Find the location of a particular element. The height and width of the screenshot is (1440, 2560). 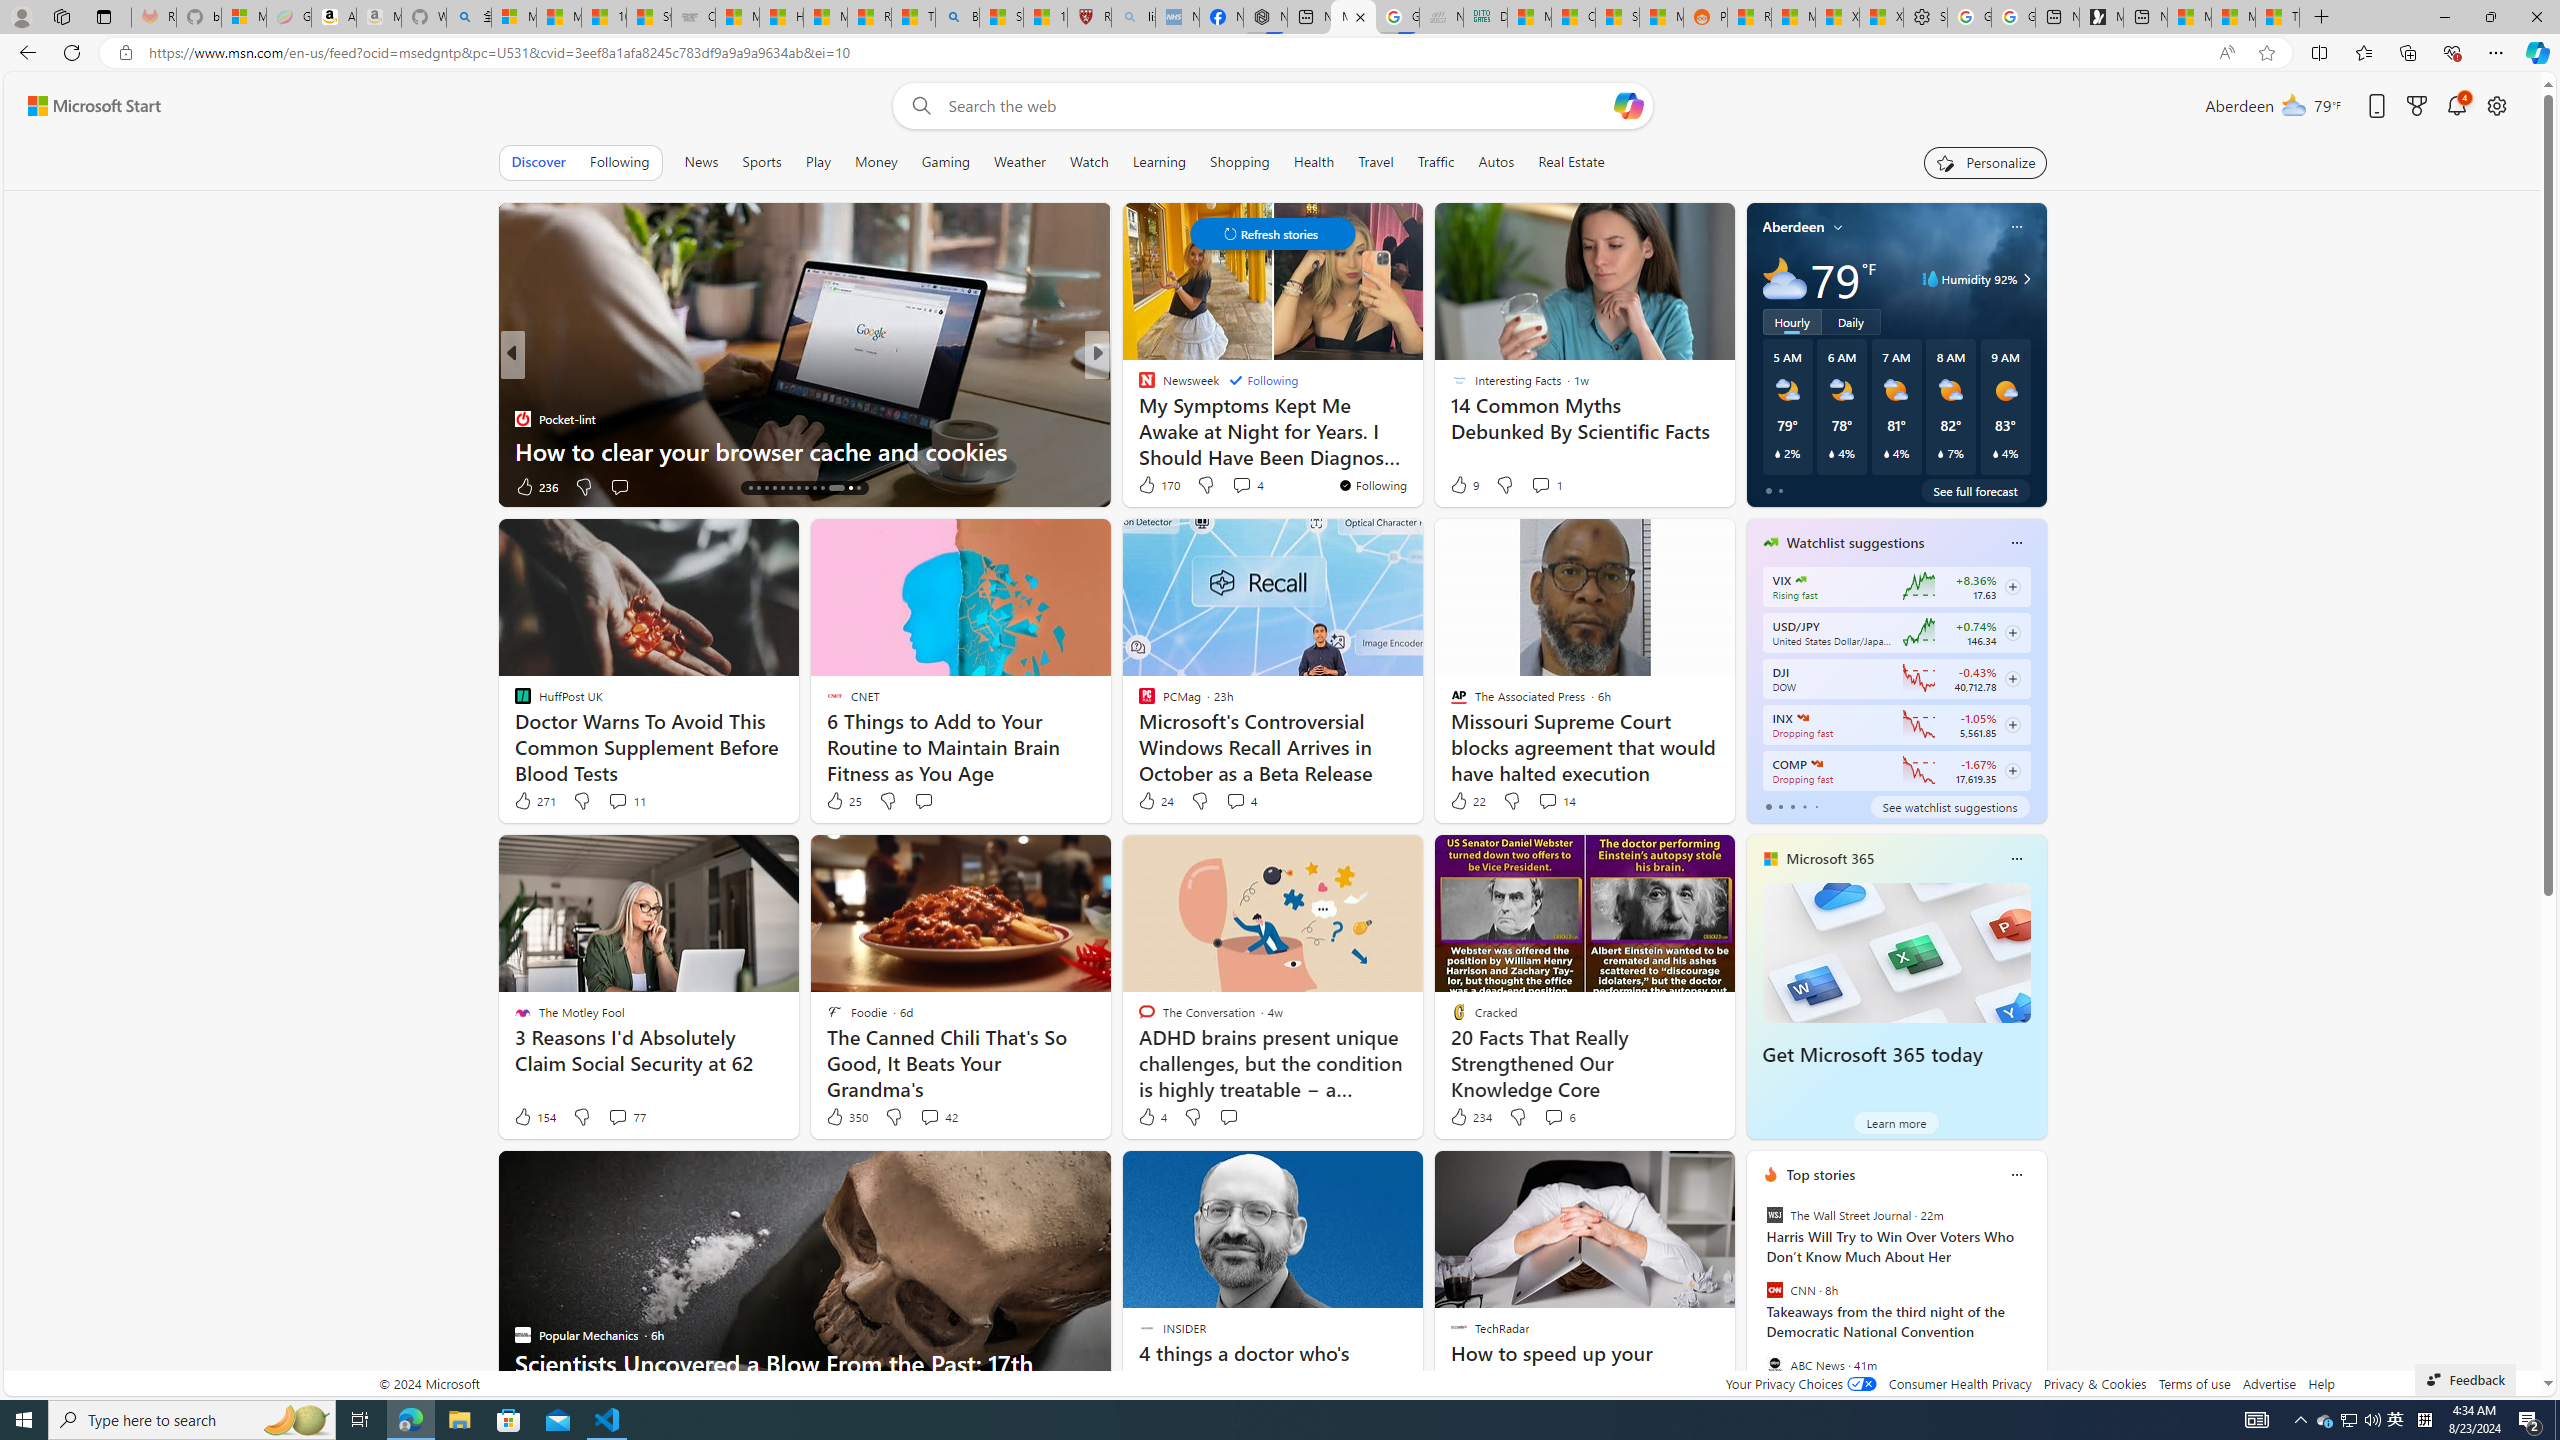

234 Like is located at coordinates (1469, 1116).